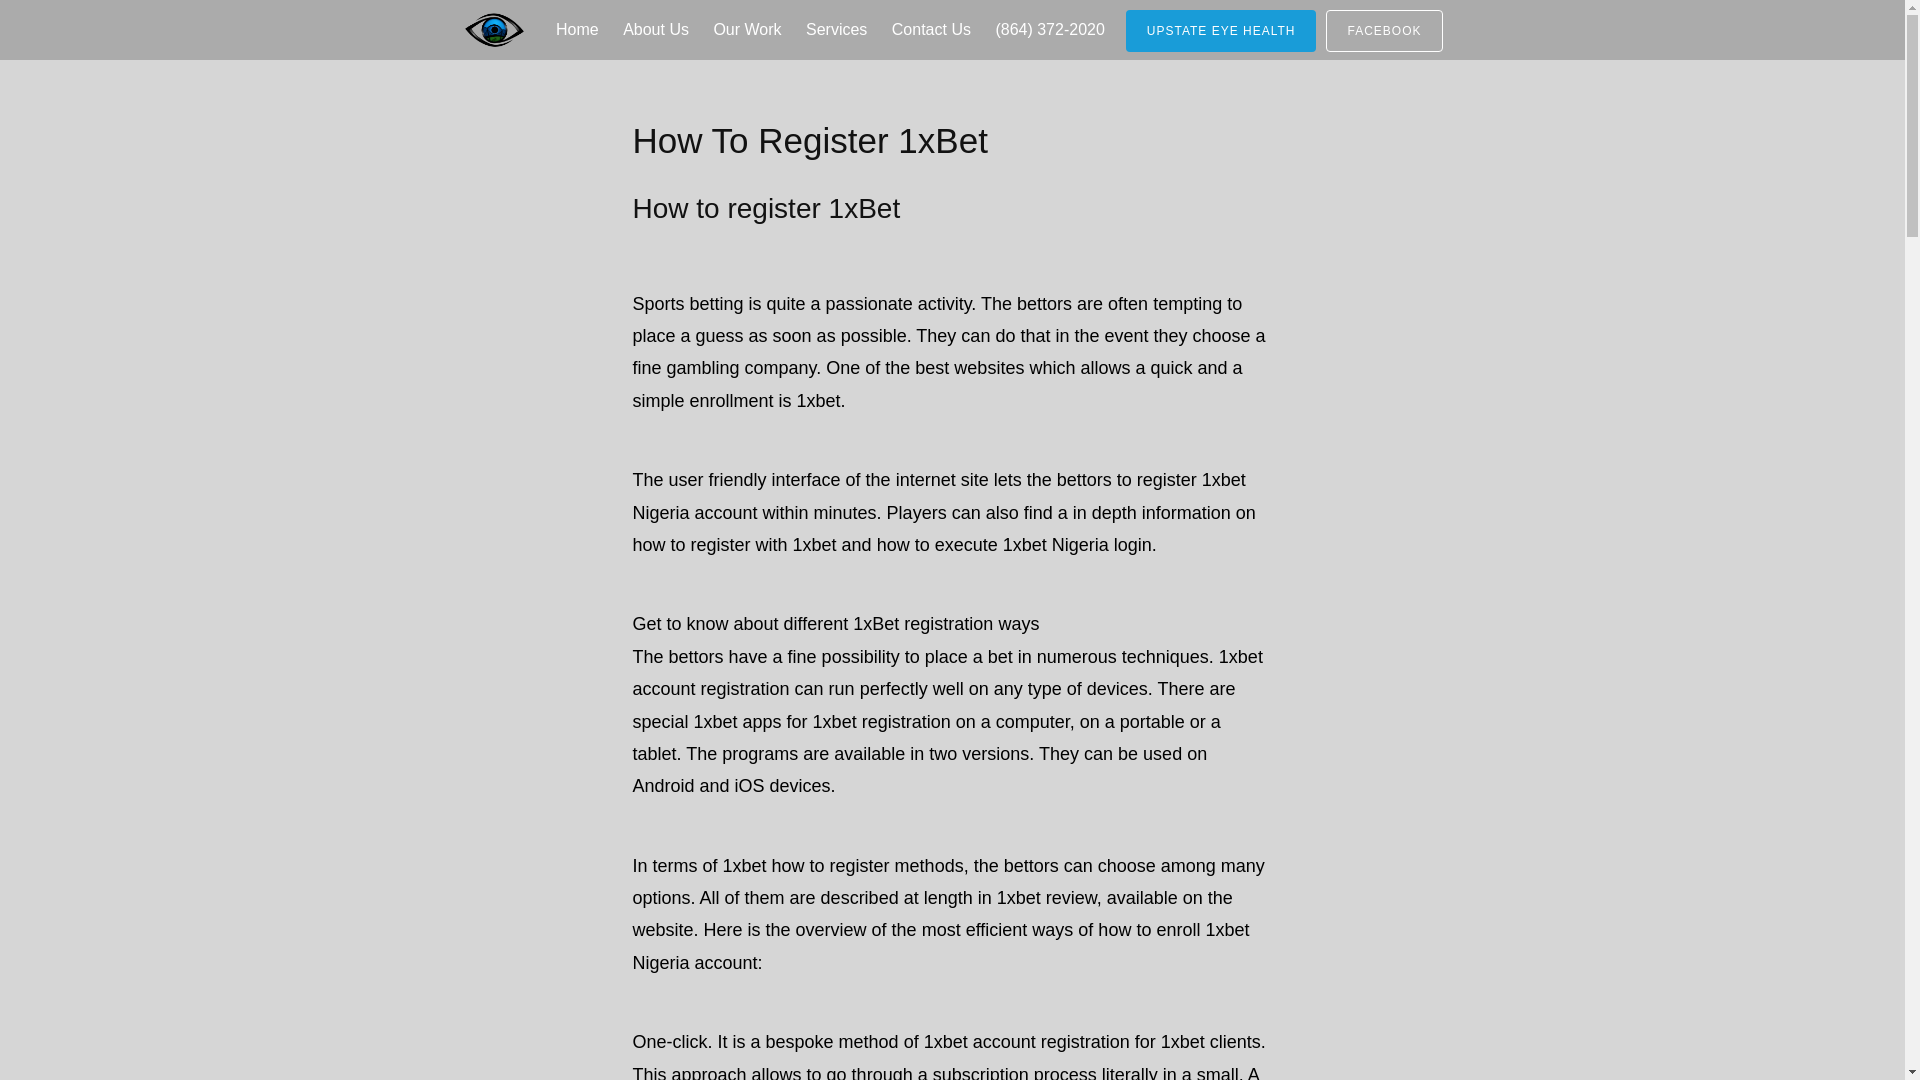  Describe the element at coordinates (1221, 30) in the screenshot. I see `UPSTATE EYE HEALTH` at that location.